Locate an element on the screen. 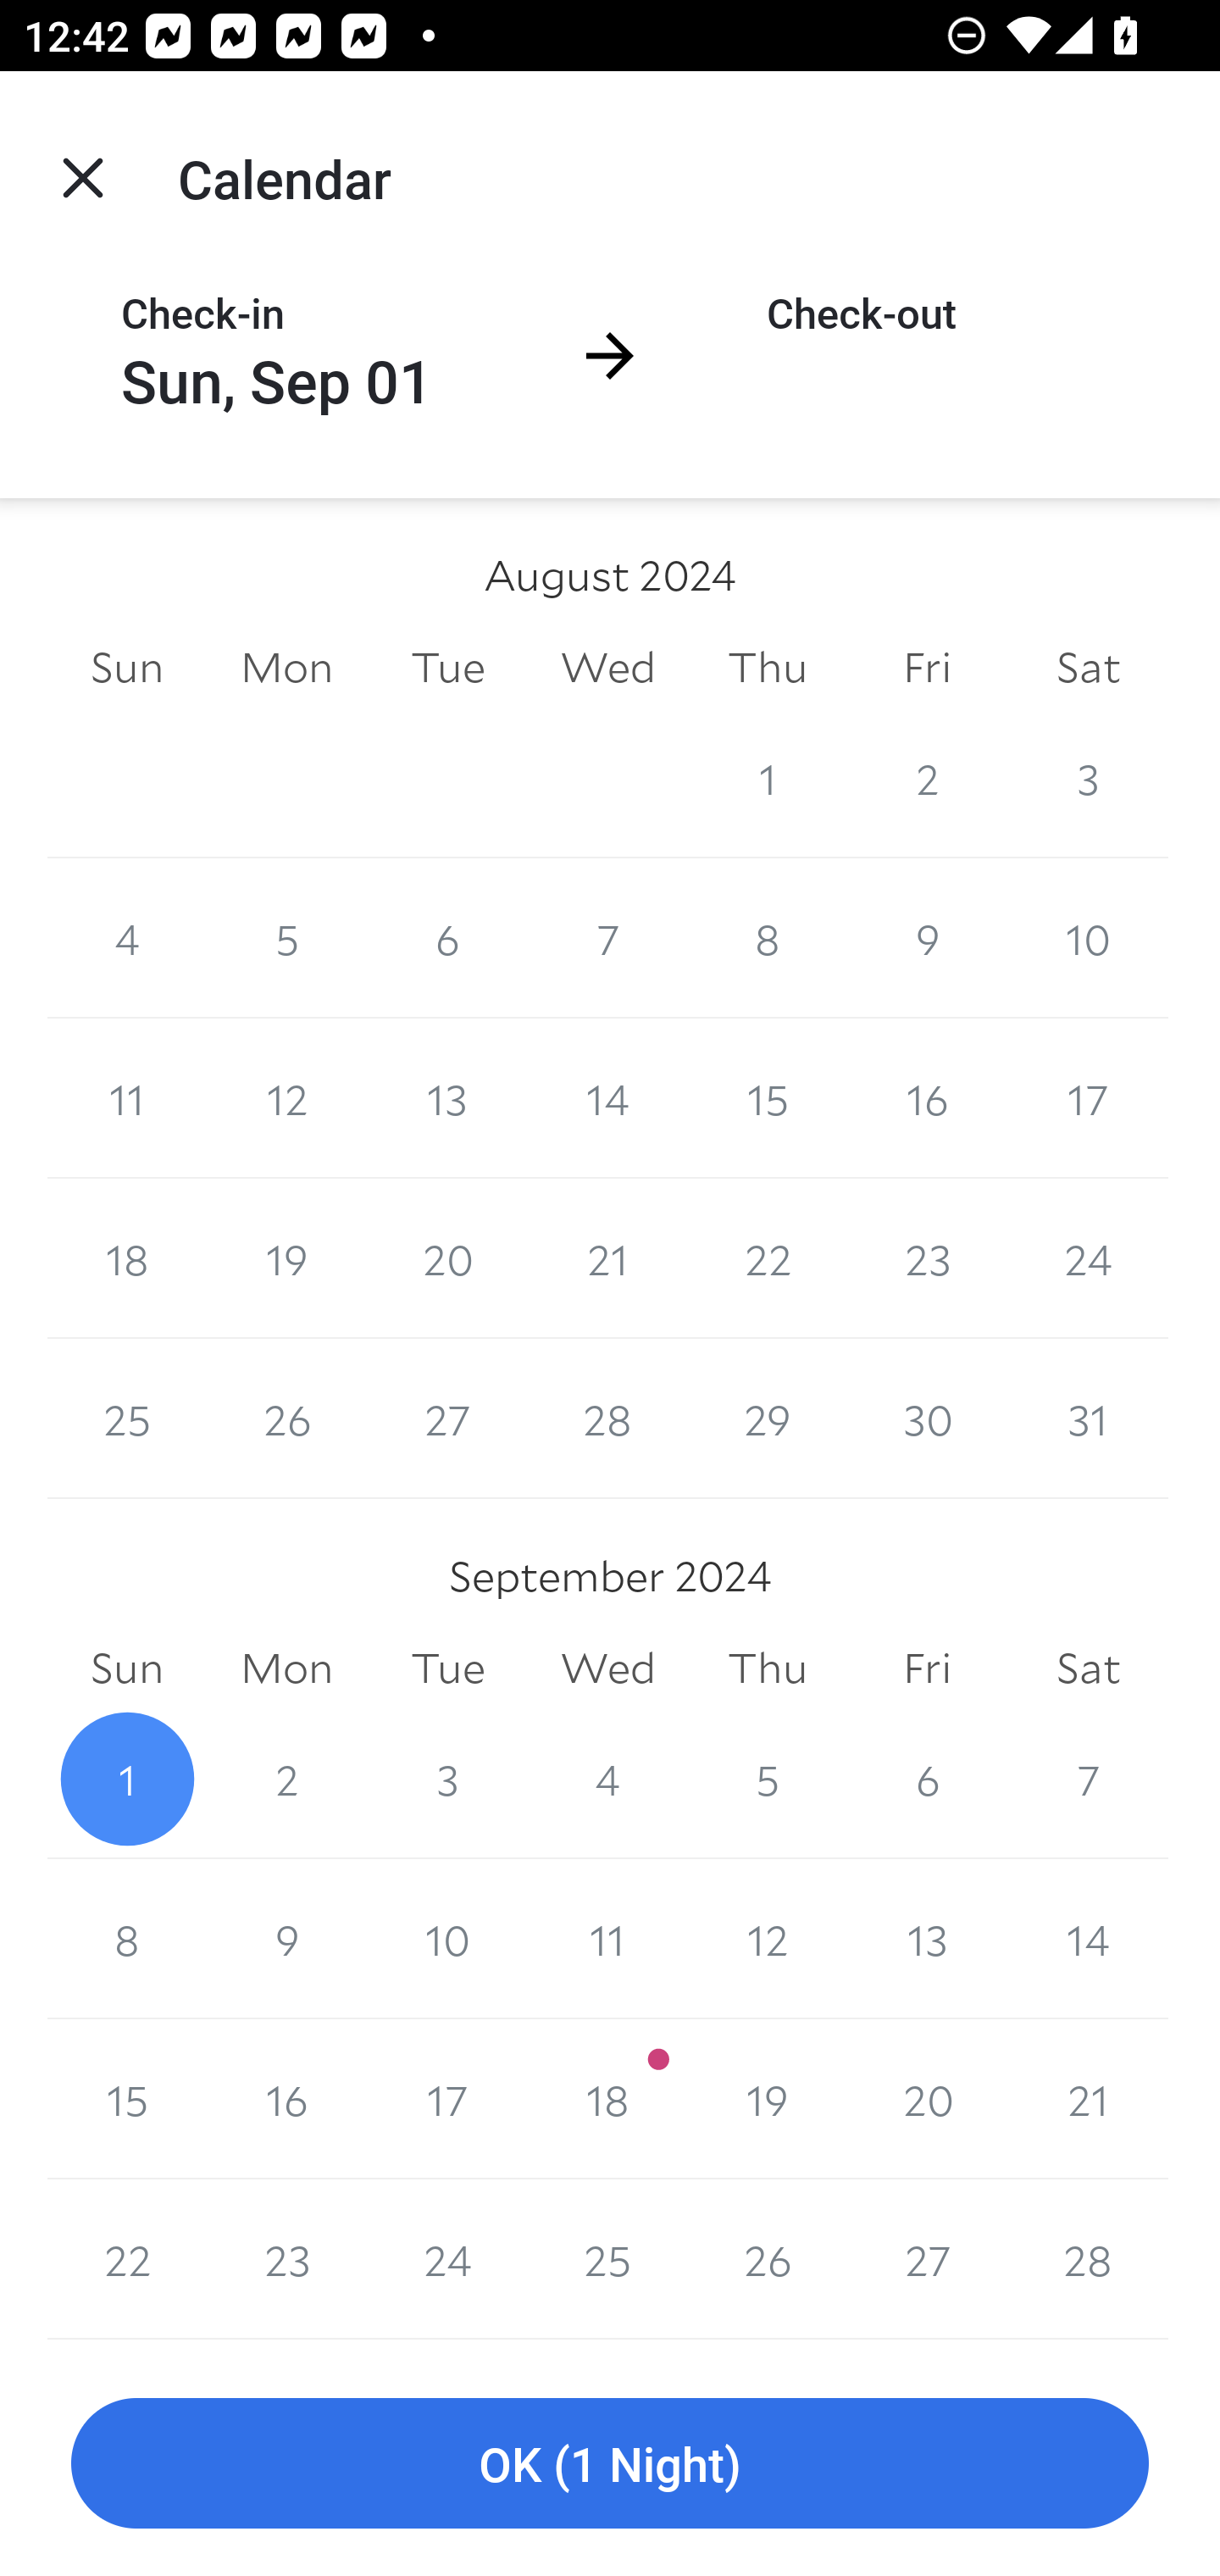 The width and height of the screenshot is (1220, 2576). 20 20 September 2024 is located at coordinates (927, 2099).